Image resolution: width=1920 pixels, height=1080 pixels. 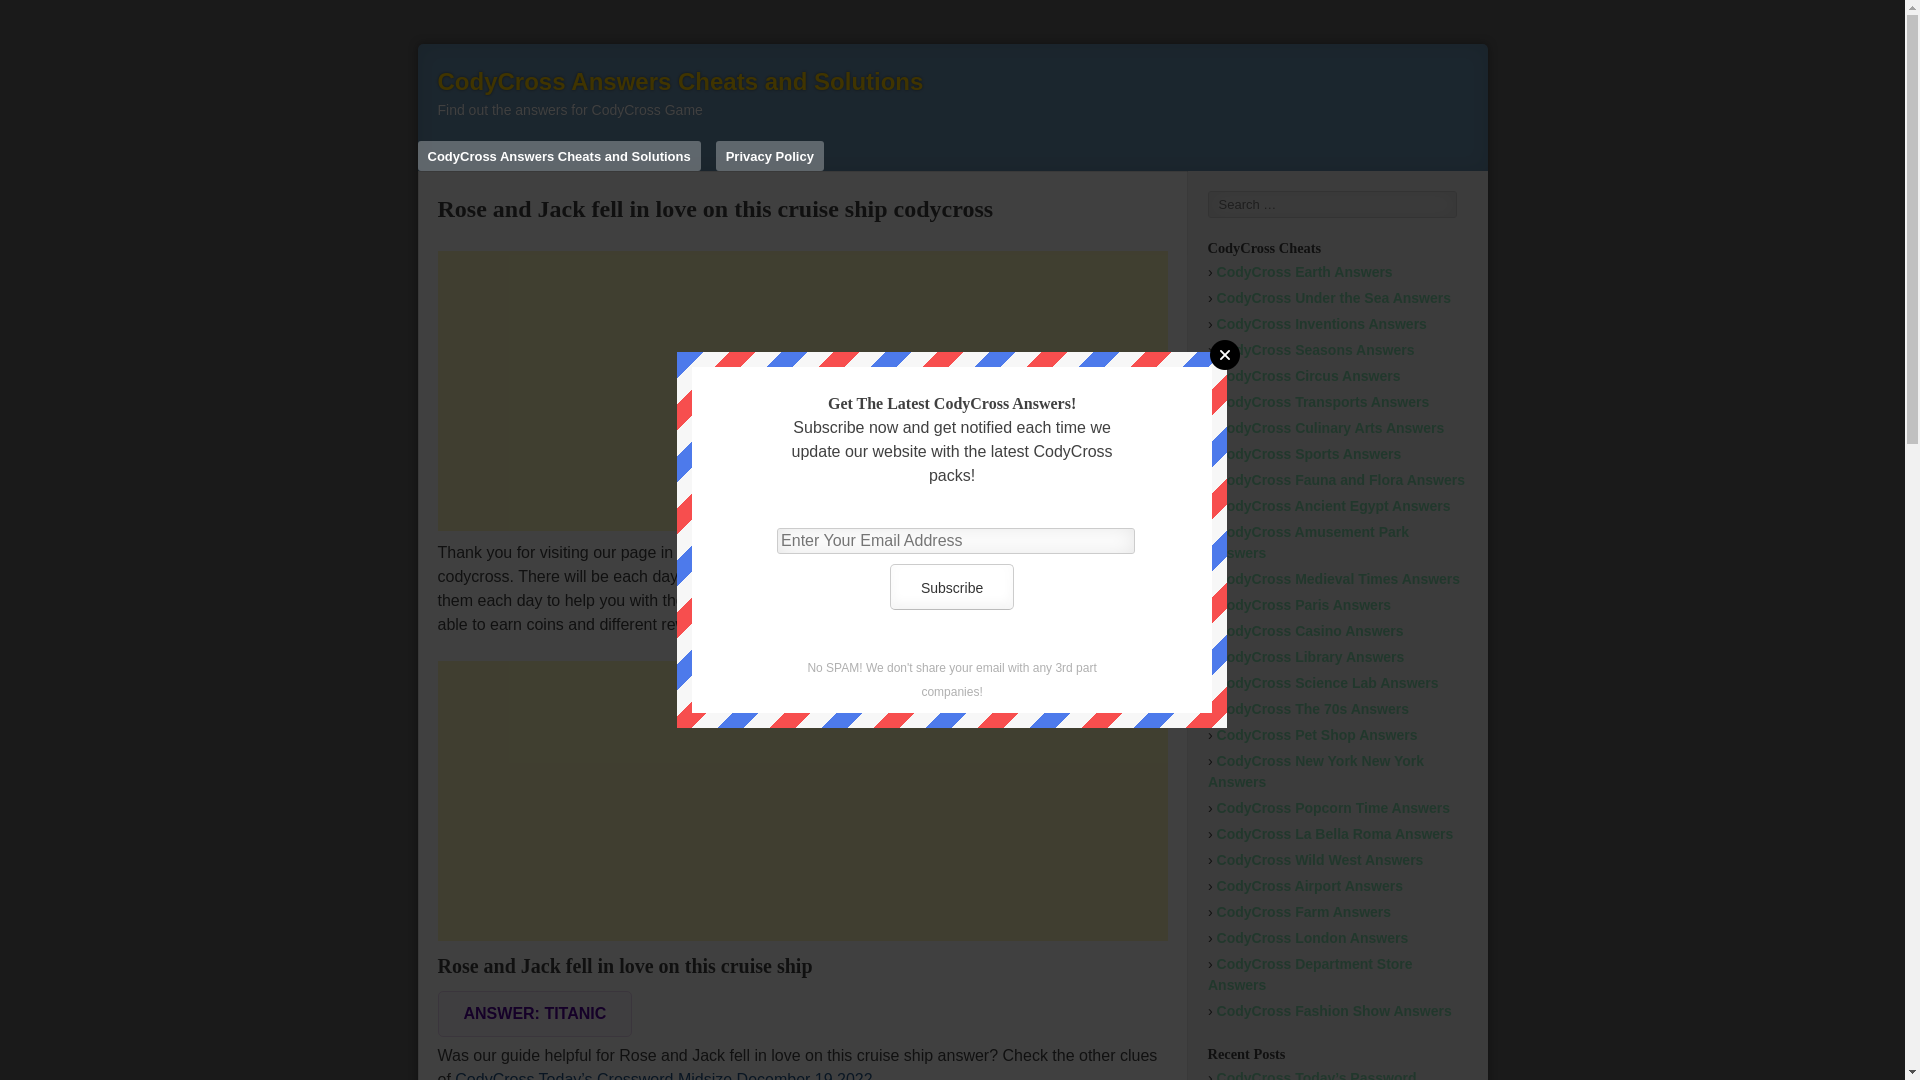 What do you see at coordinates (680, 82) in the screenshot?
I see `CodyCross Answers Cheats and Solutions` at bounding box center [680, 82].